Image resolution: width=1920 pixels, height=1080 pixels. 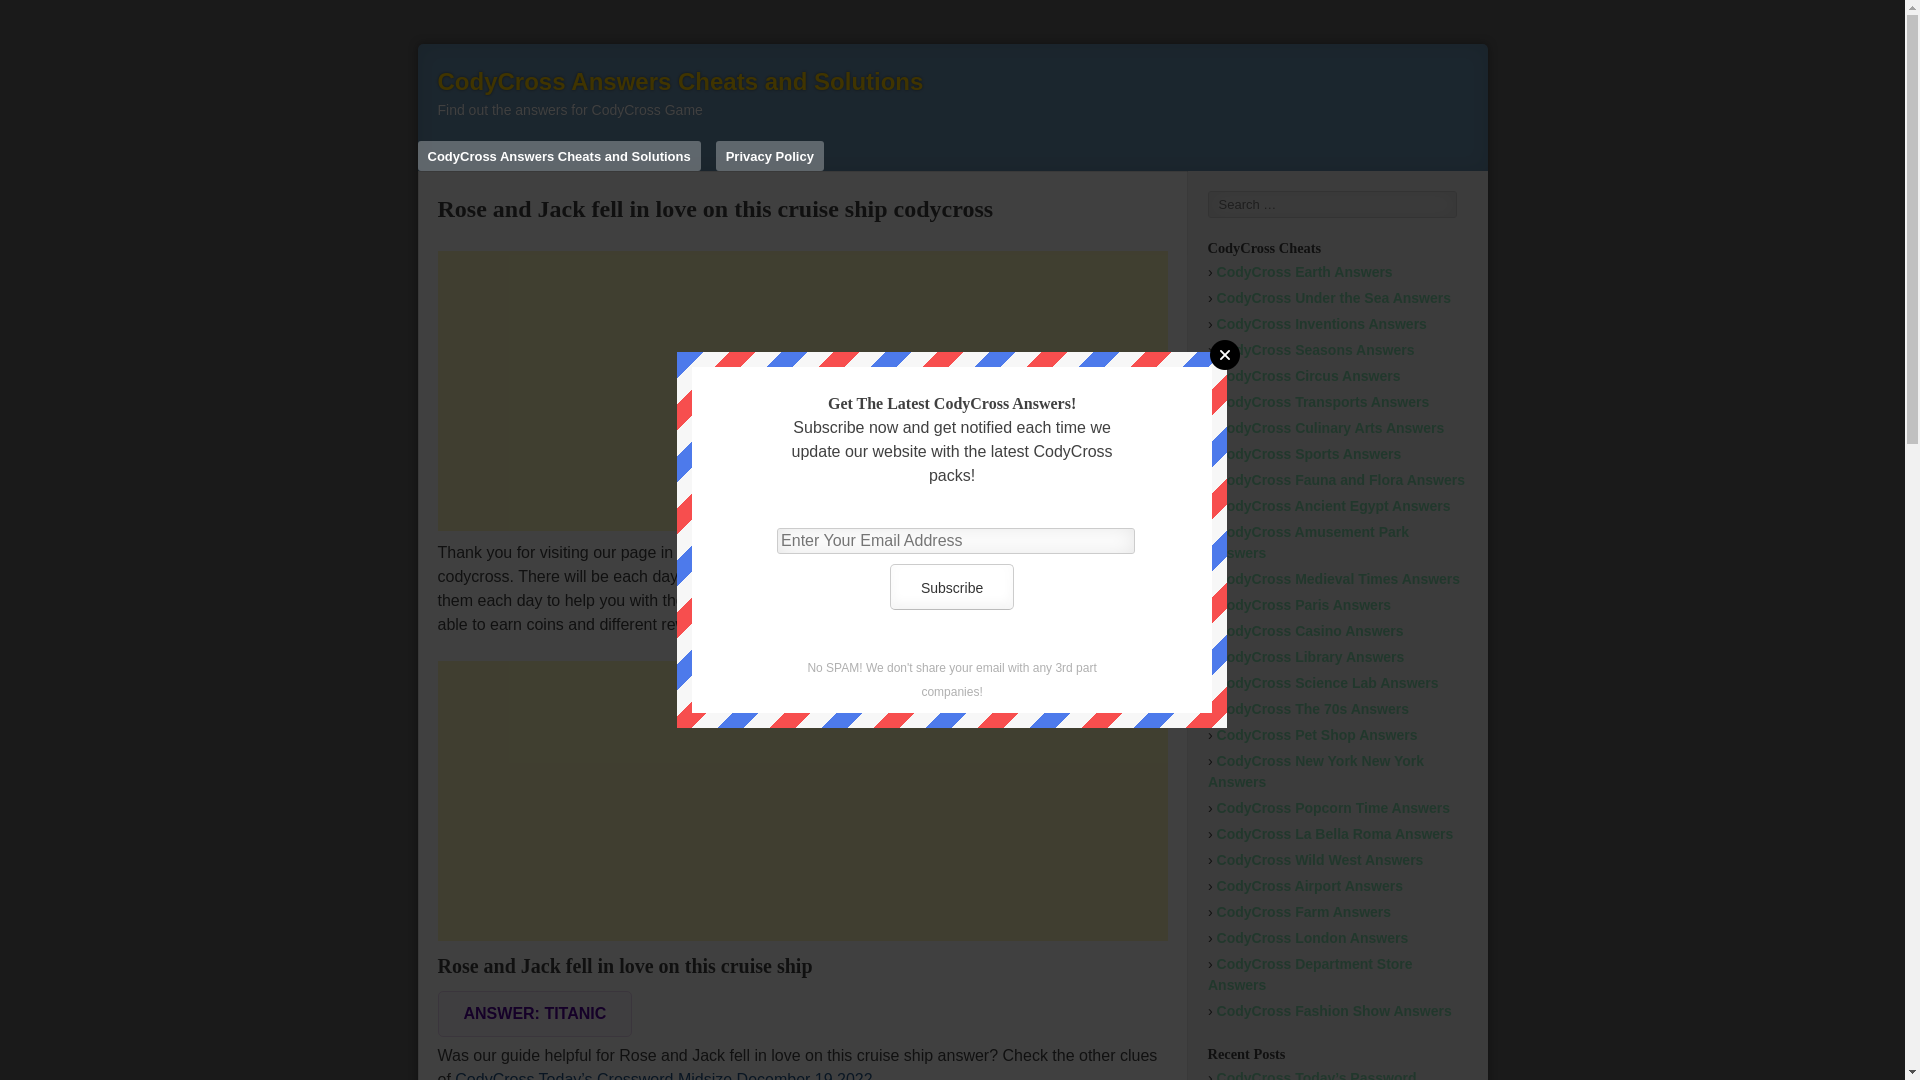 What do you see at coordinates (680, 82) in the screenshot?
I see `CodyCross Answers Cheats and Solutions` at bounding box center [680, 82].